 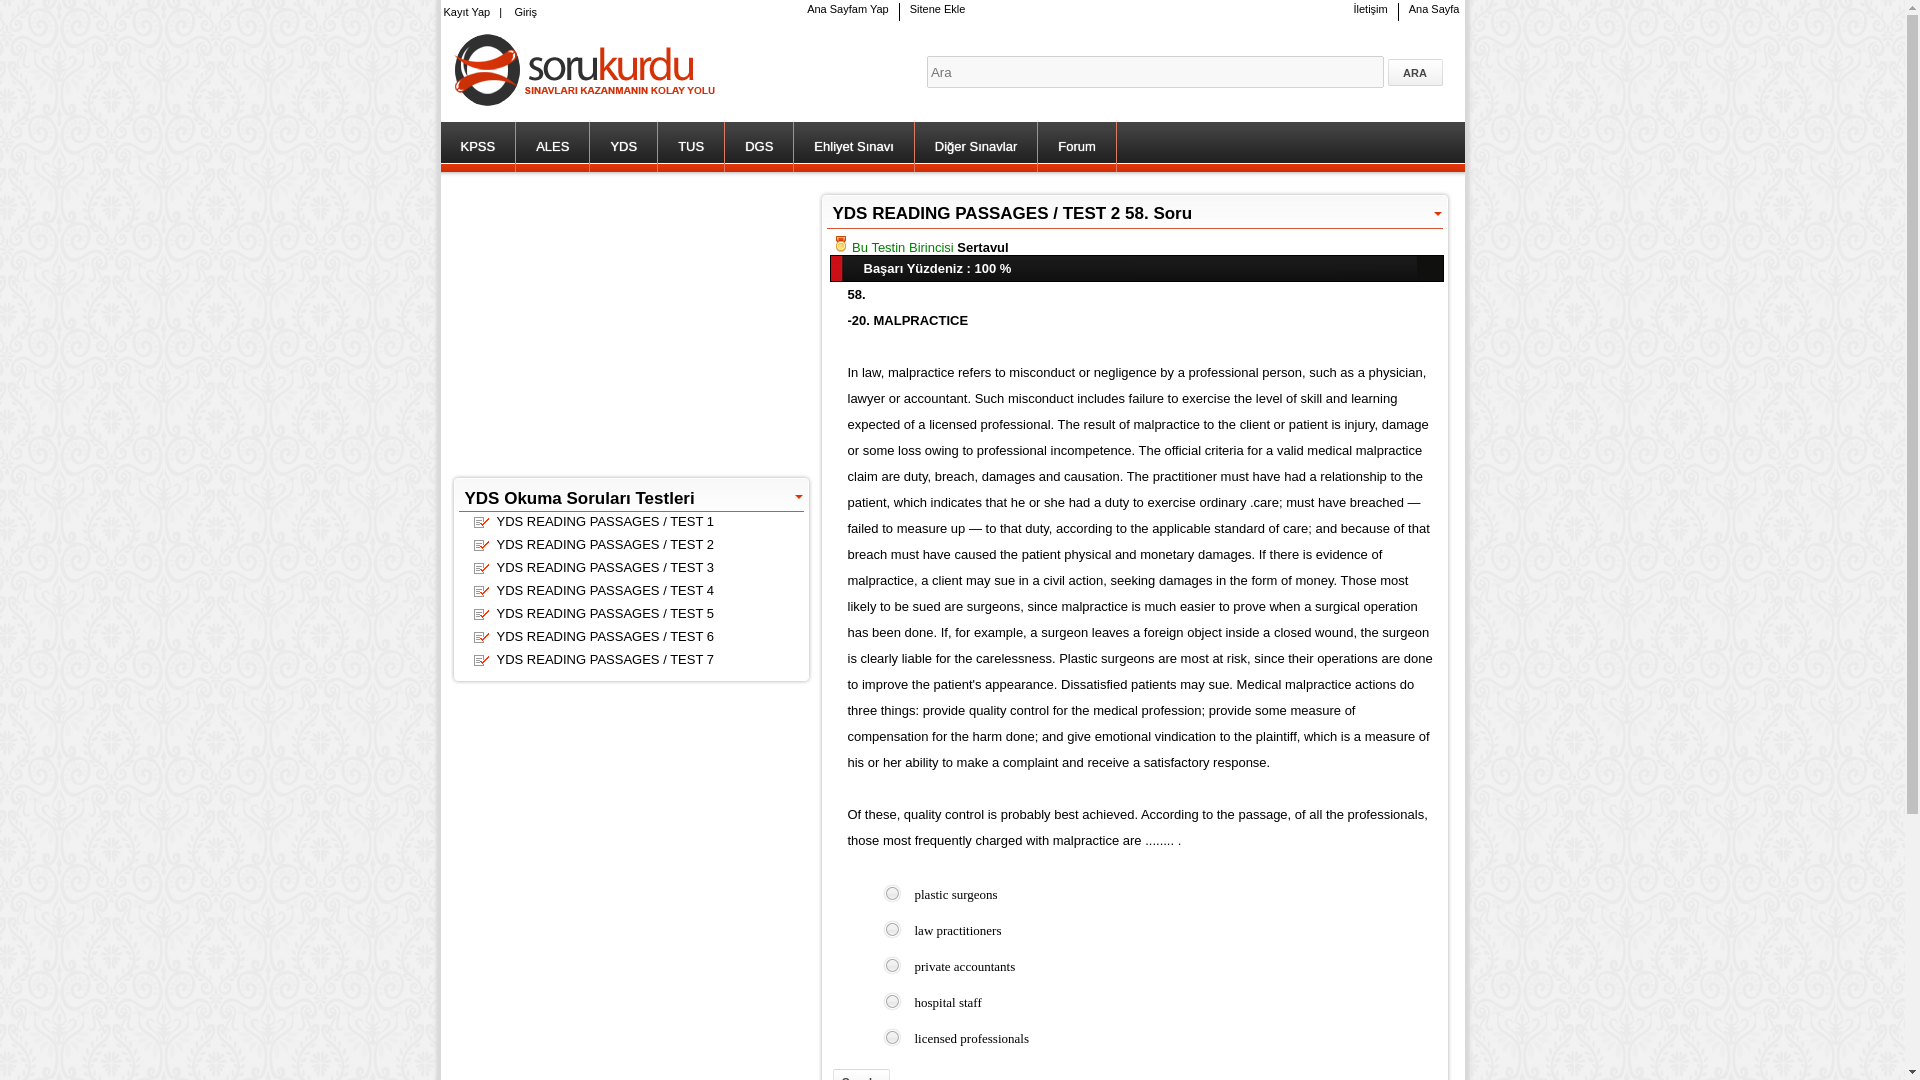 What do you see at coordinates (886, 960) in the screenshot?
I see `C` at bounding box center [886, 960].